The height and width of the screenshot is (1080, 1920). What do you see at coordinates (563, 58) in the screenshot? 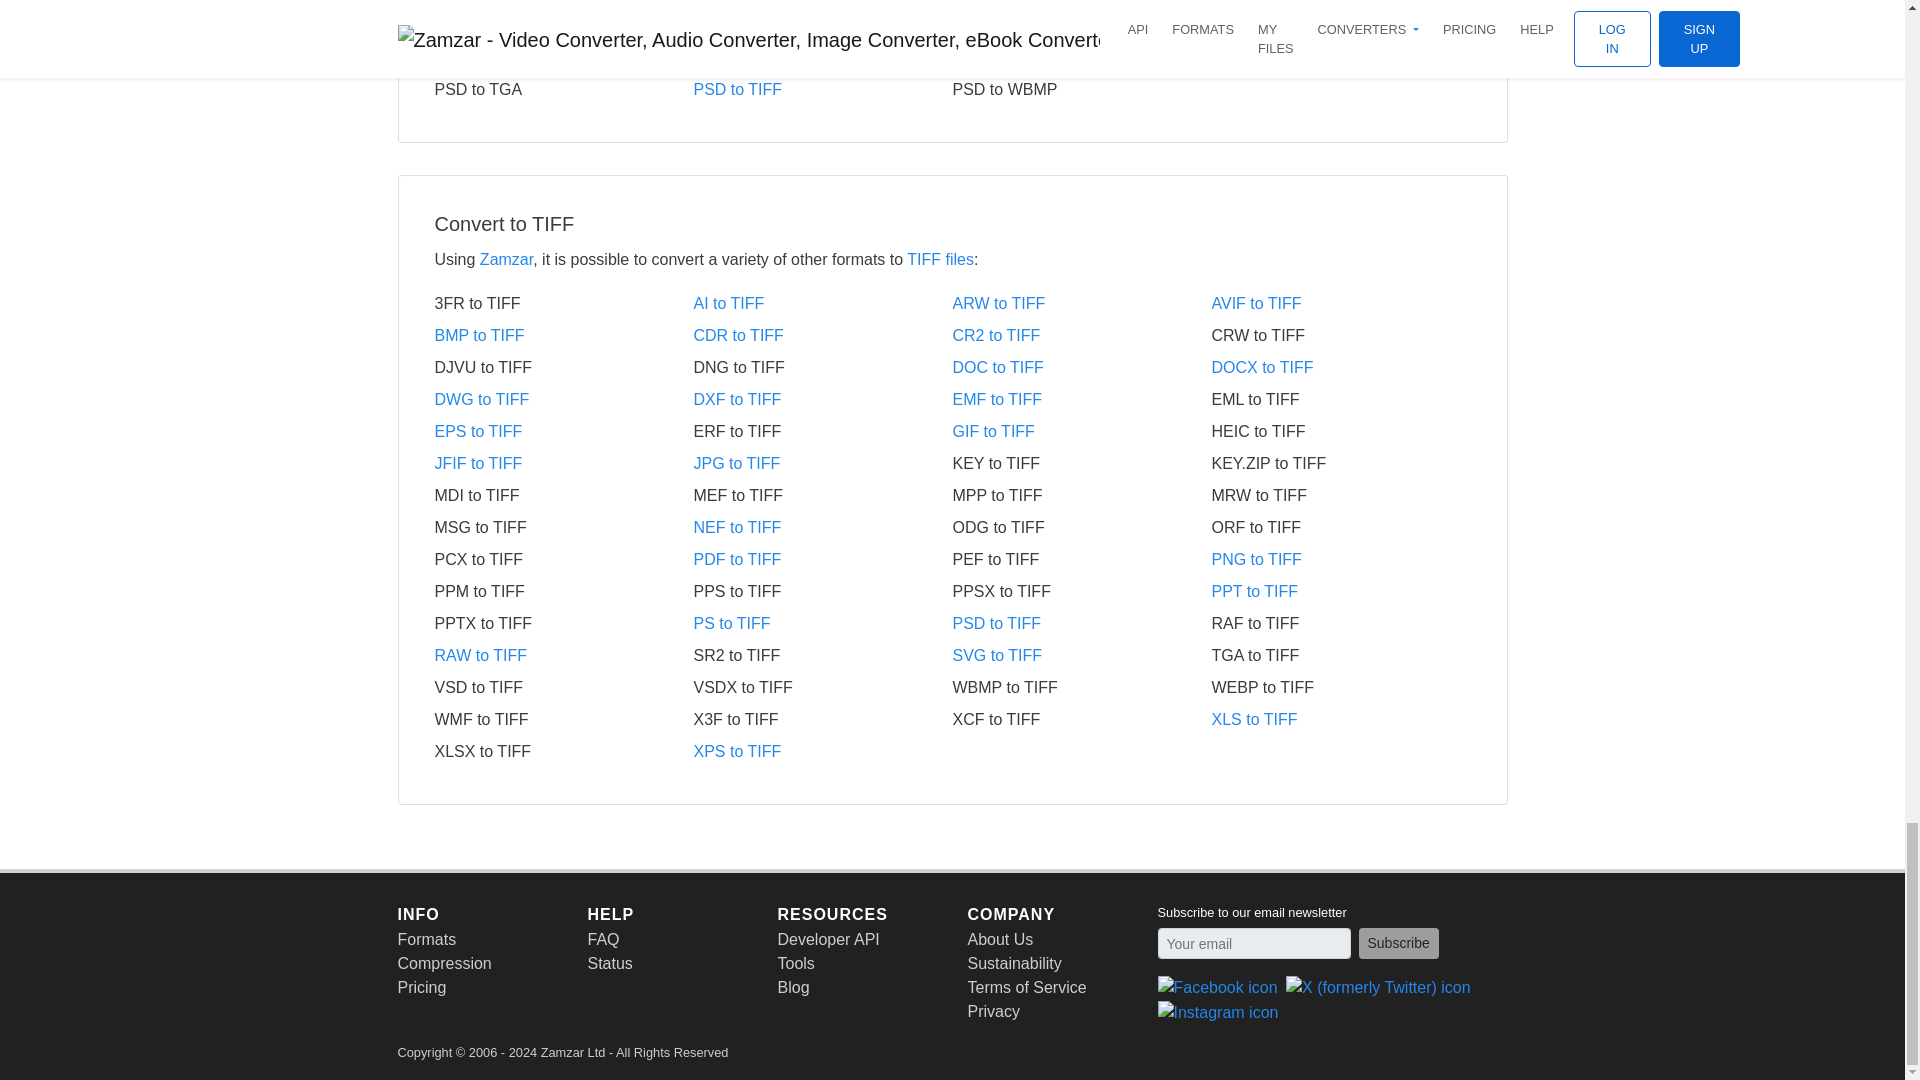
I see `PSD to JPG Converter` at bounding box center [563, 58].